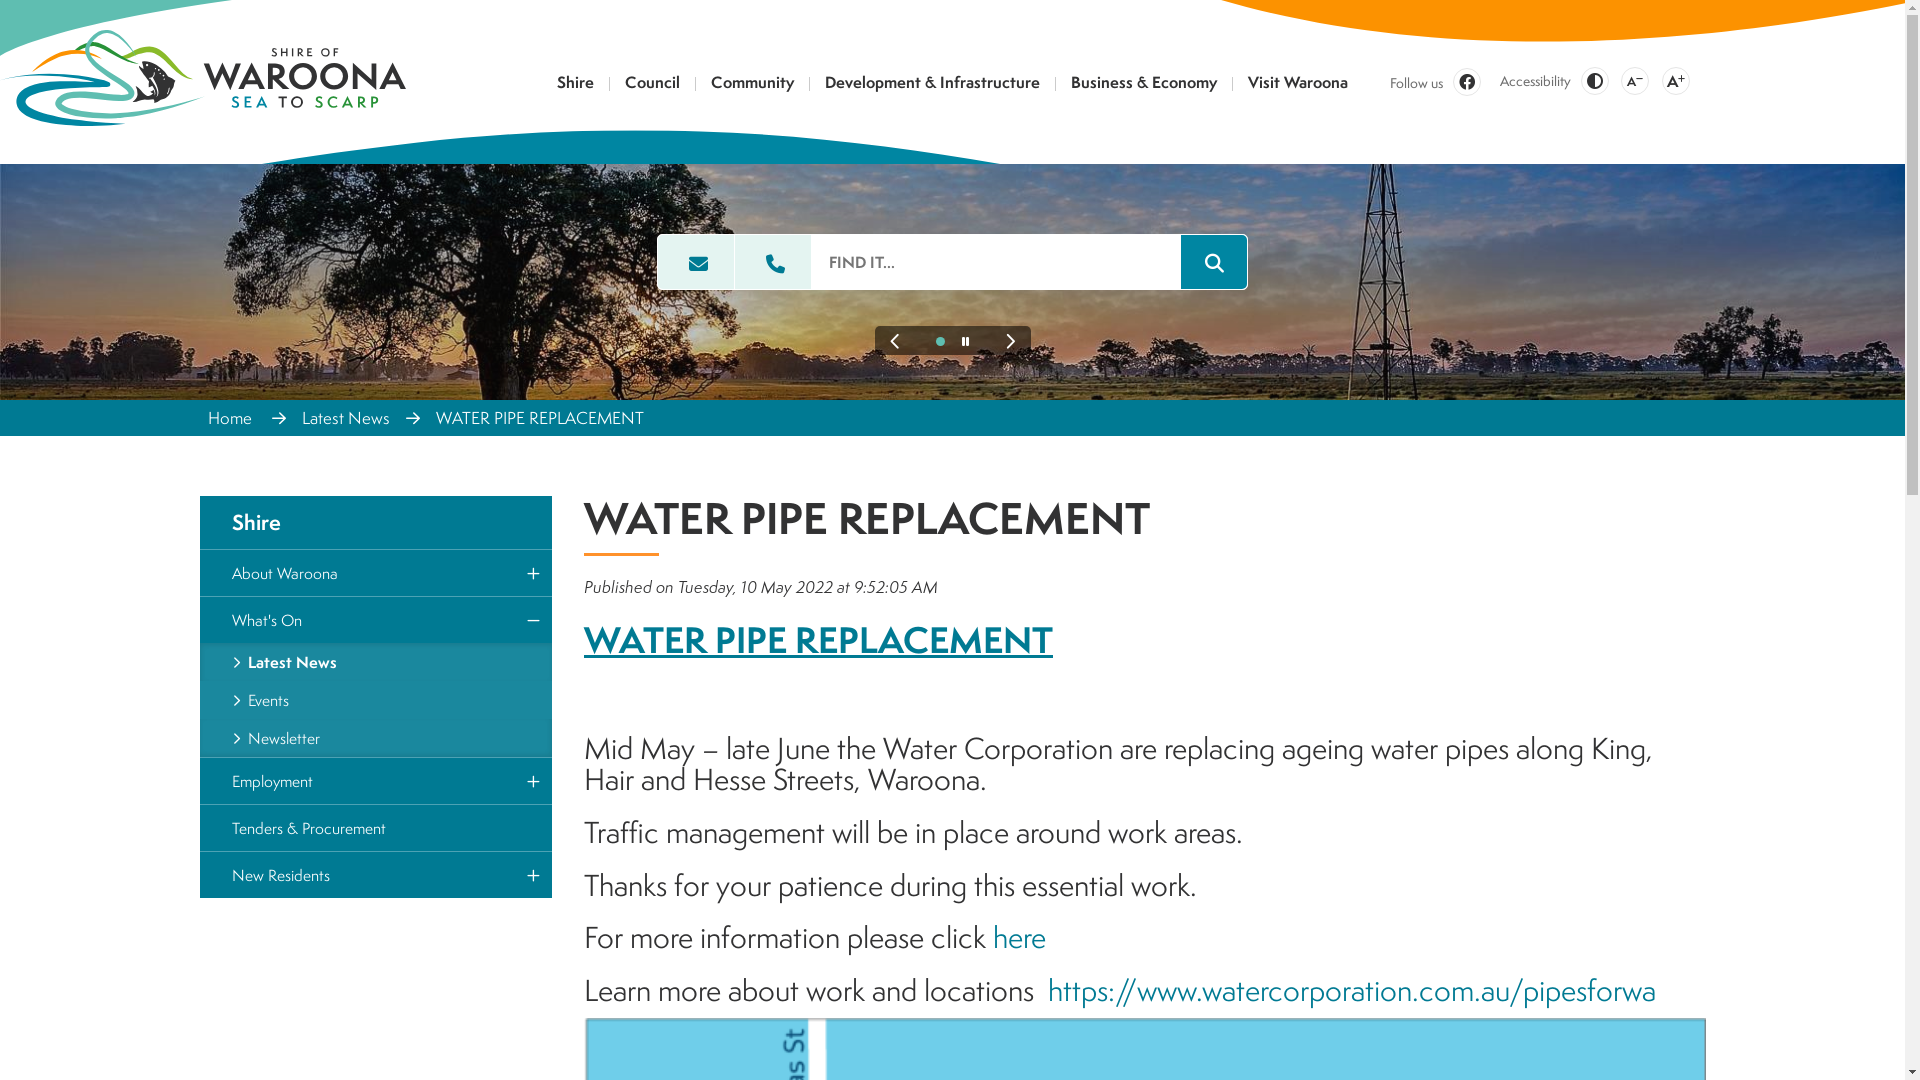 The height and width of the screenshot is (1080, 1920). I want to click on Accessibility, so click(1534, 82).